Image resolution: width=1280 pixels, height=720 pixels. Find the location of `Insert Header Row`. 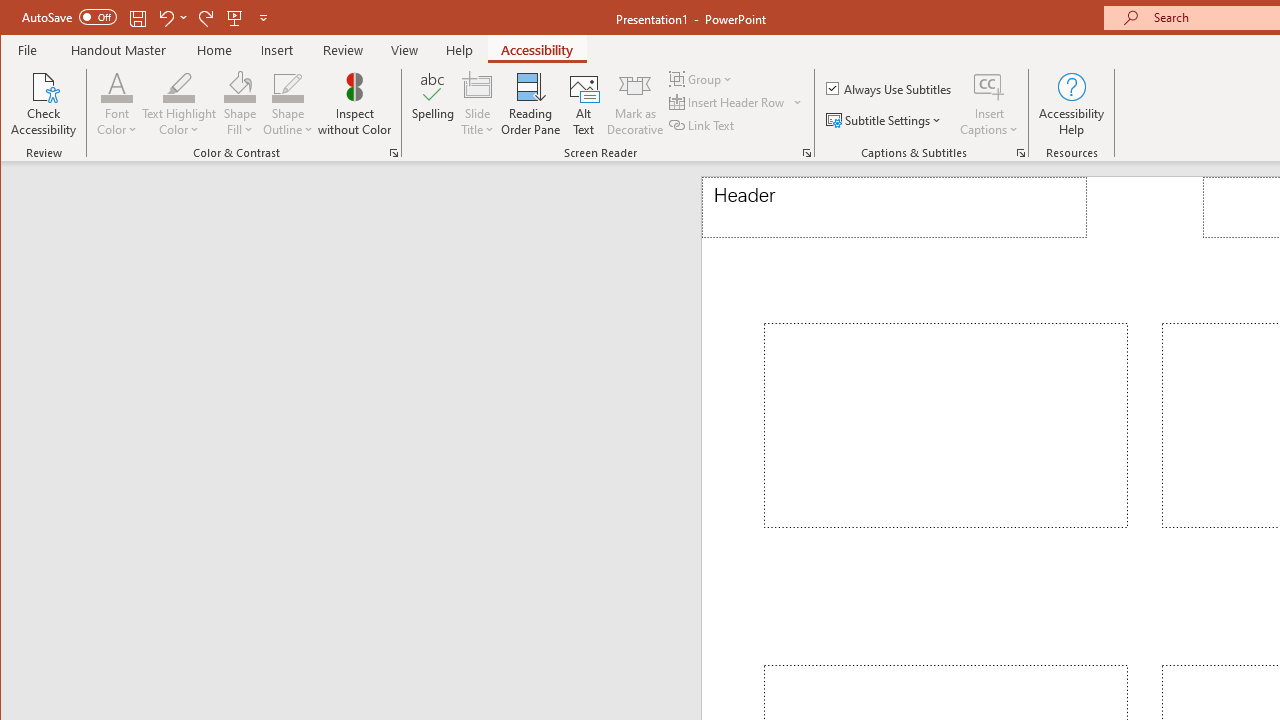

Insert Header Row is located at coordinates (736, 102).